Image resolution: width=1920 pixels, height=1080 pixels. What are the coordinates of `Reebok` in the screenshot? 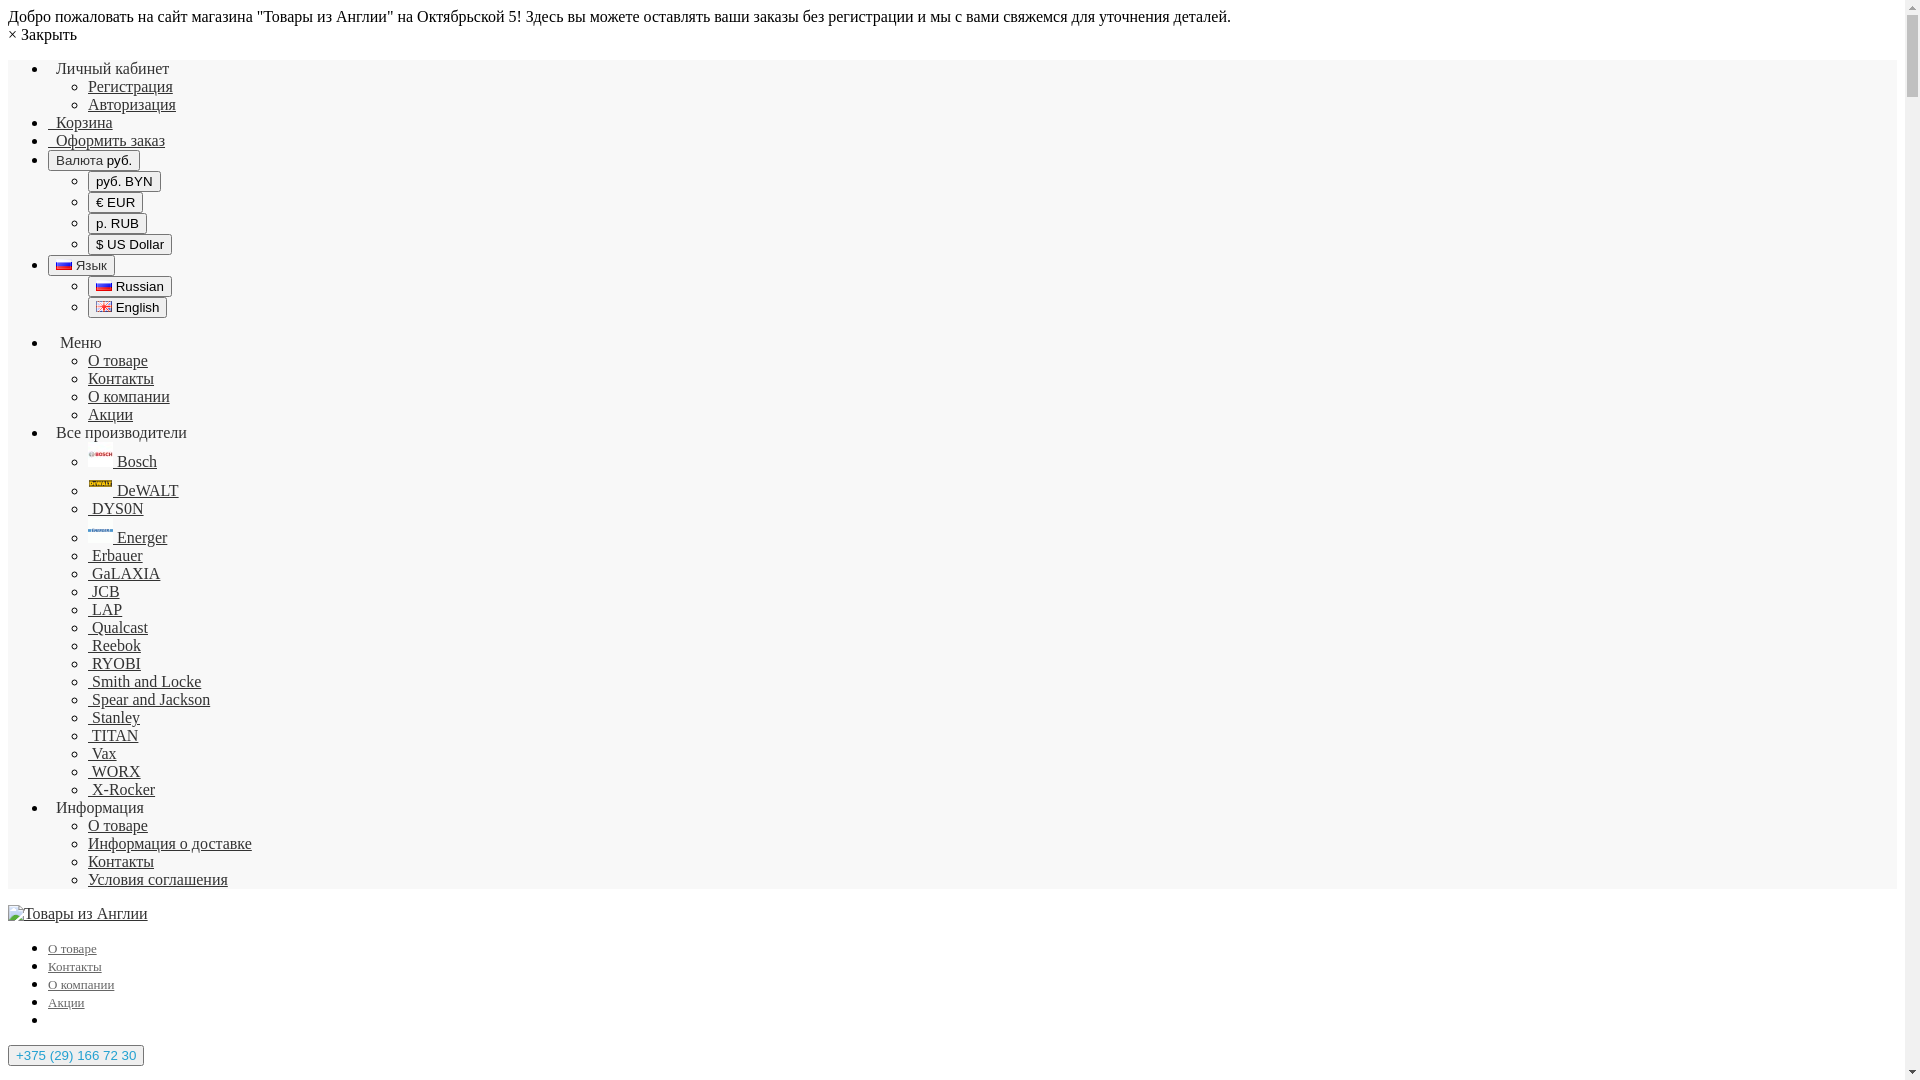 It's located at (114, 646).